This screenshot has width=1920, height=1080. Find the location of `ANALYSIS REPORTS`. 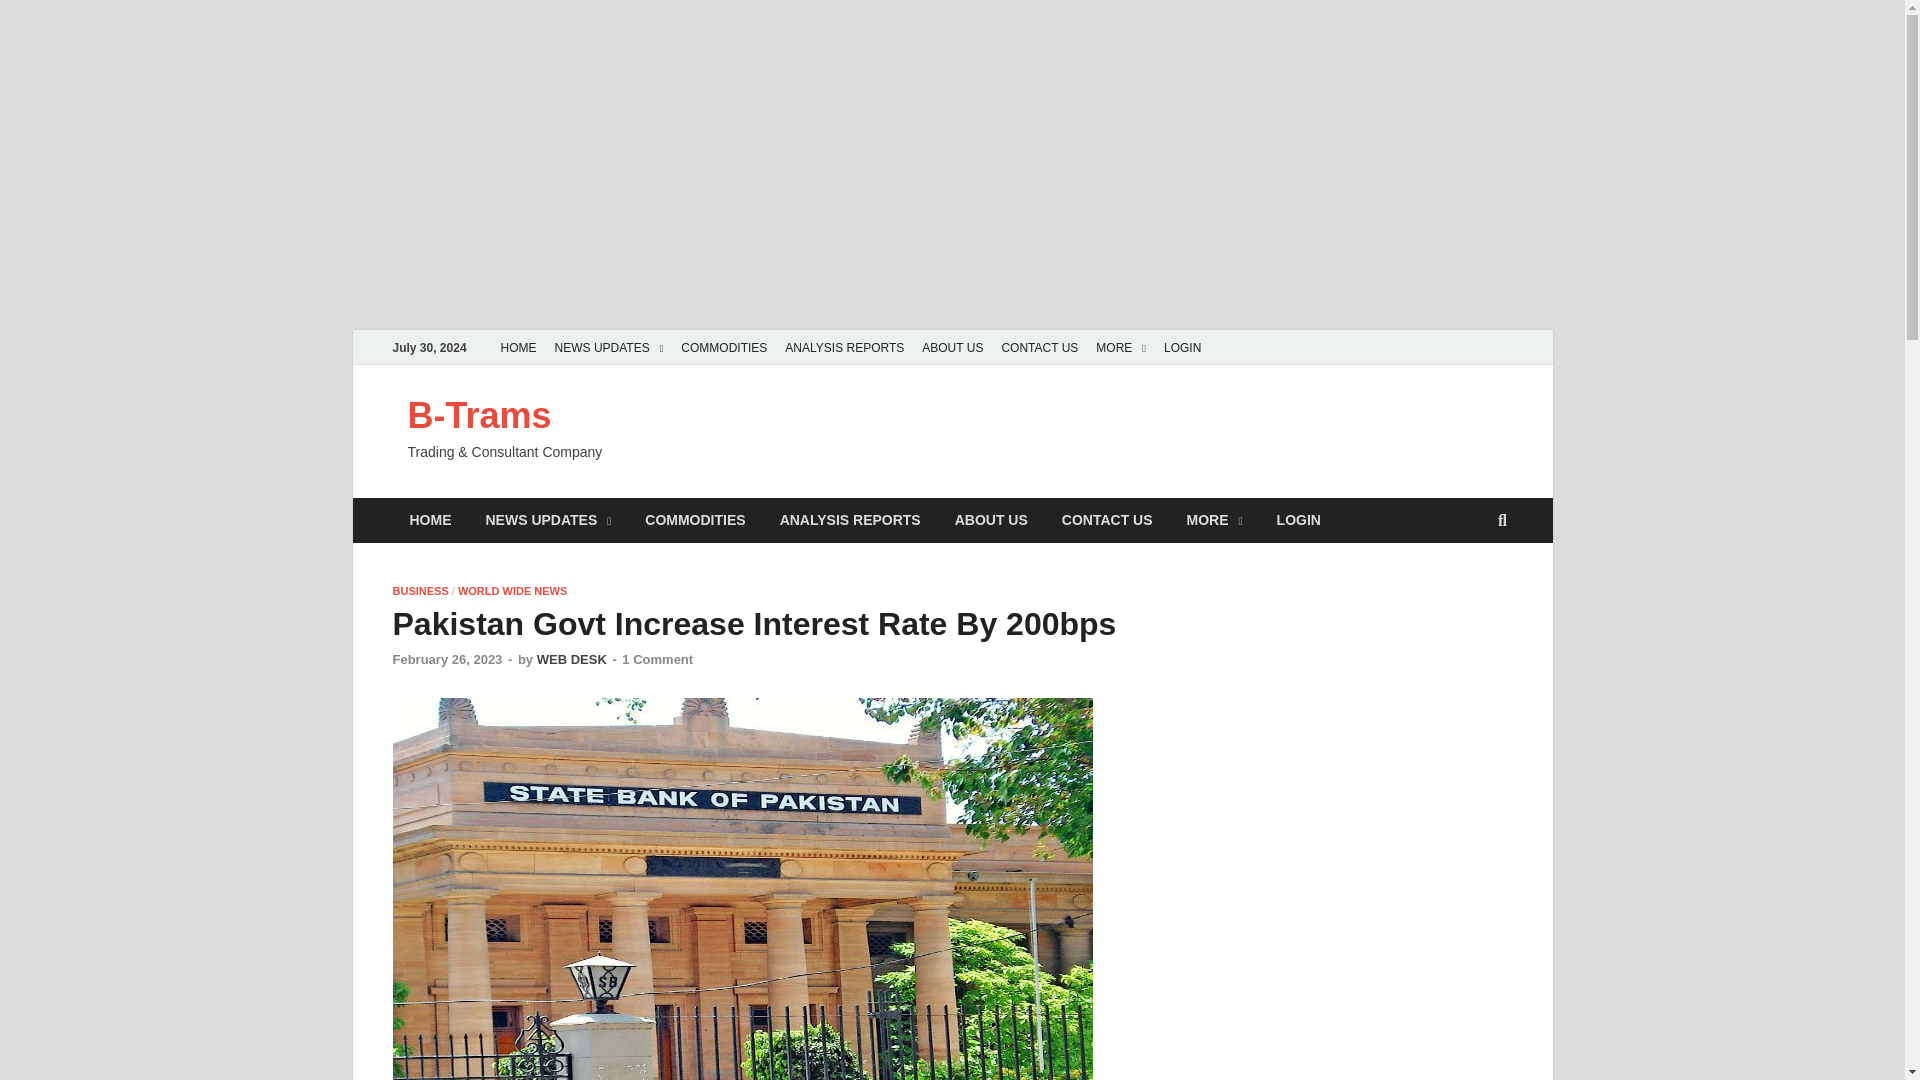

ANALYSIS REPORTS is located at coordinates (844, 348).